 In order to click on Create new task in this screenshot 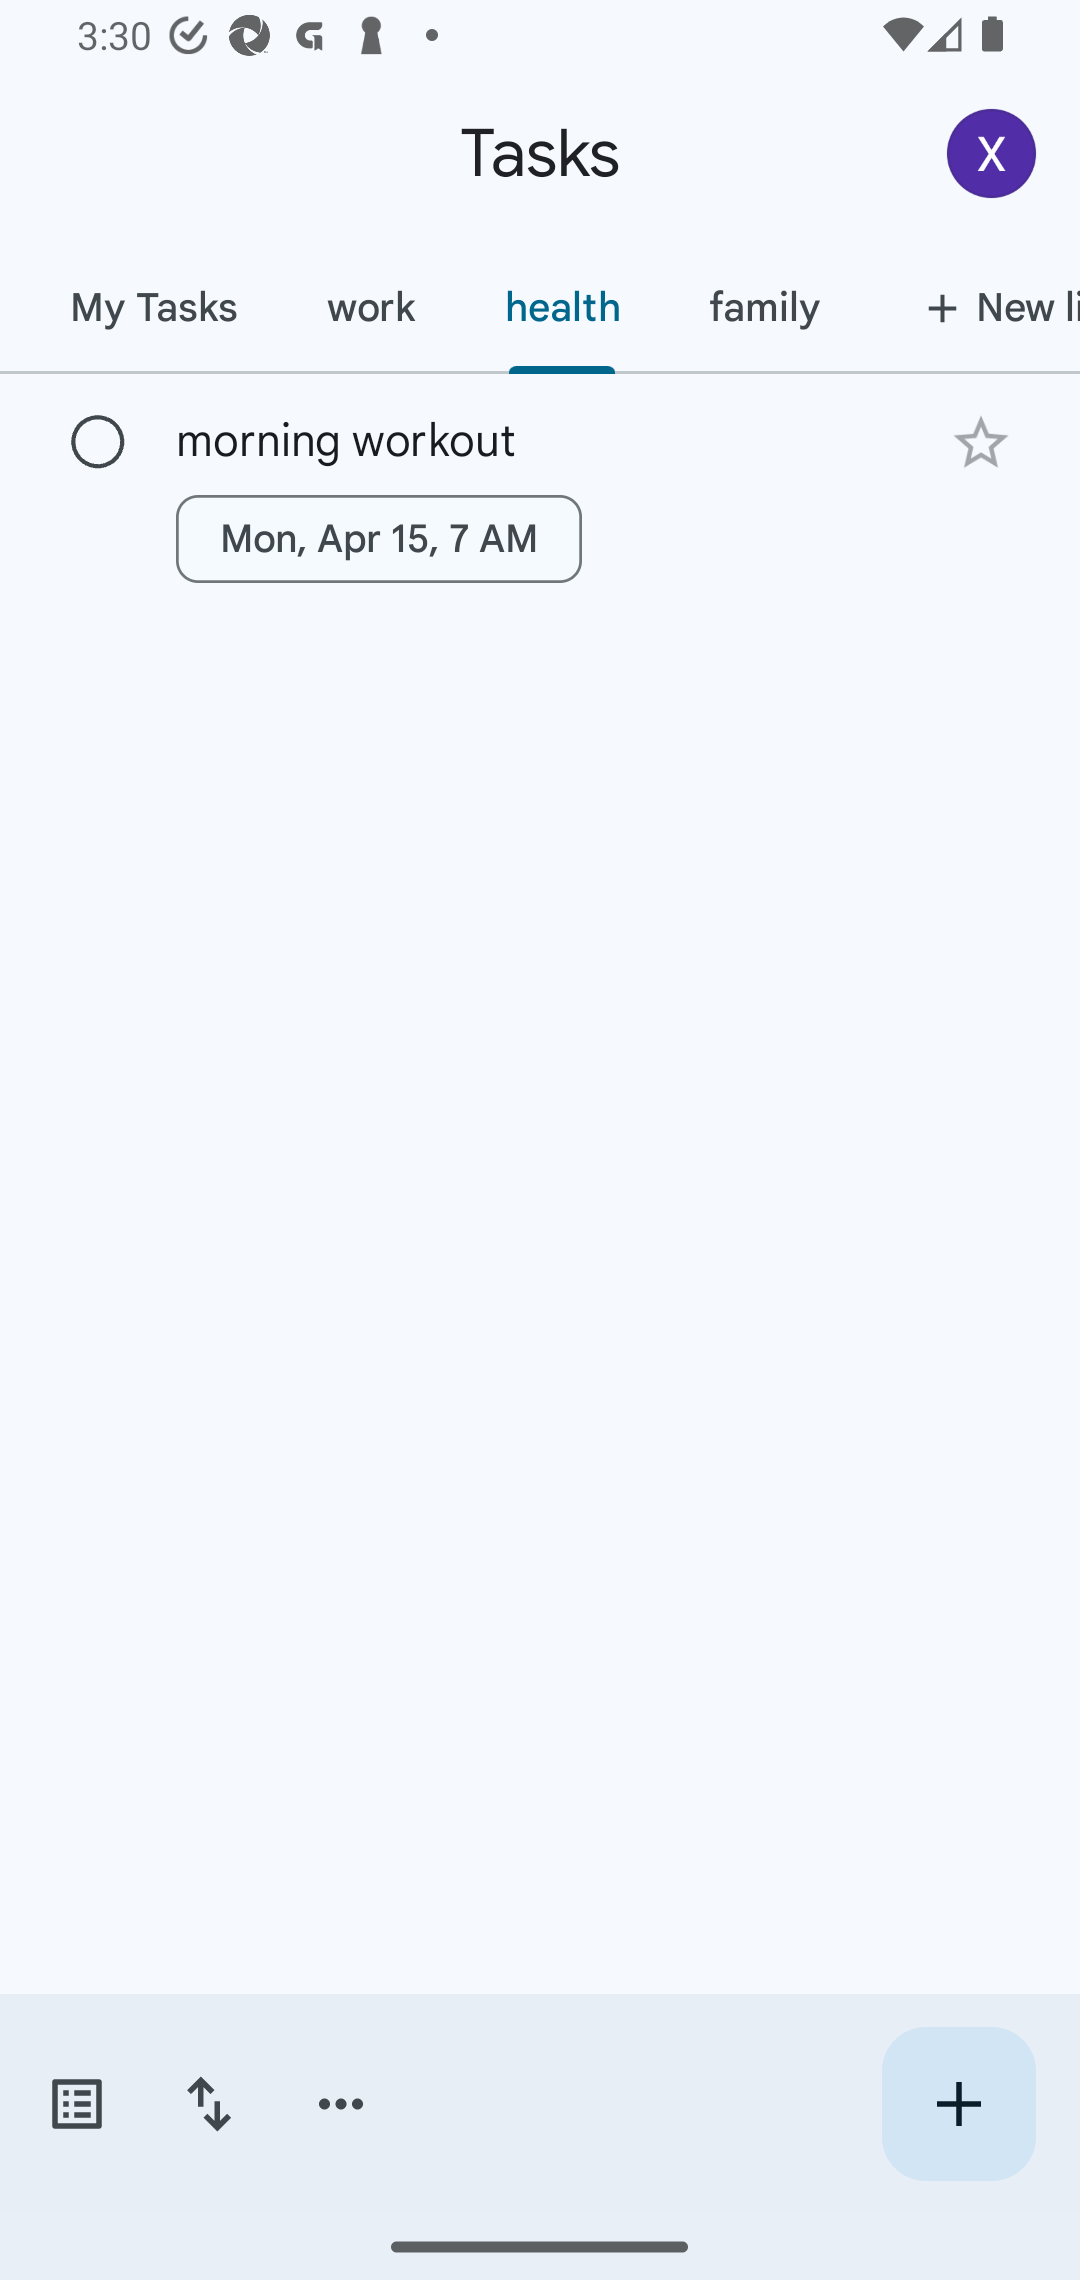, I will do `click(958, 2104)`.